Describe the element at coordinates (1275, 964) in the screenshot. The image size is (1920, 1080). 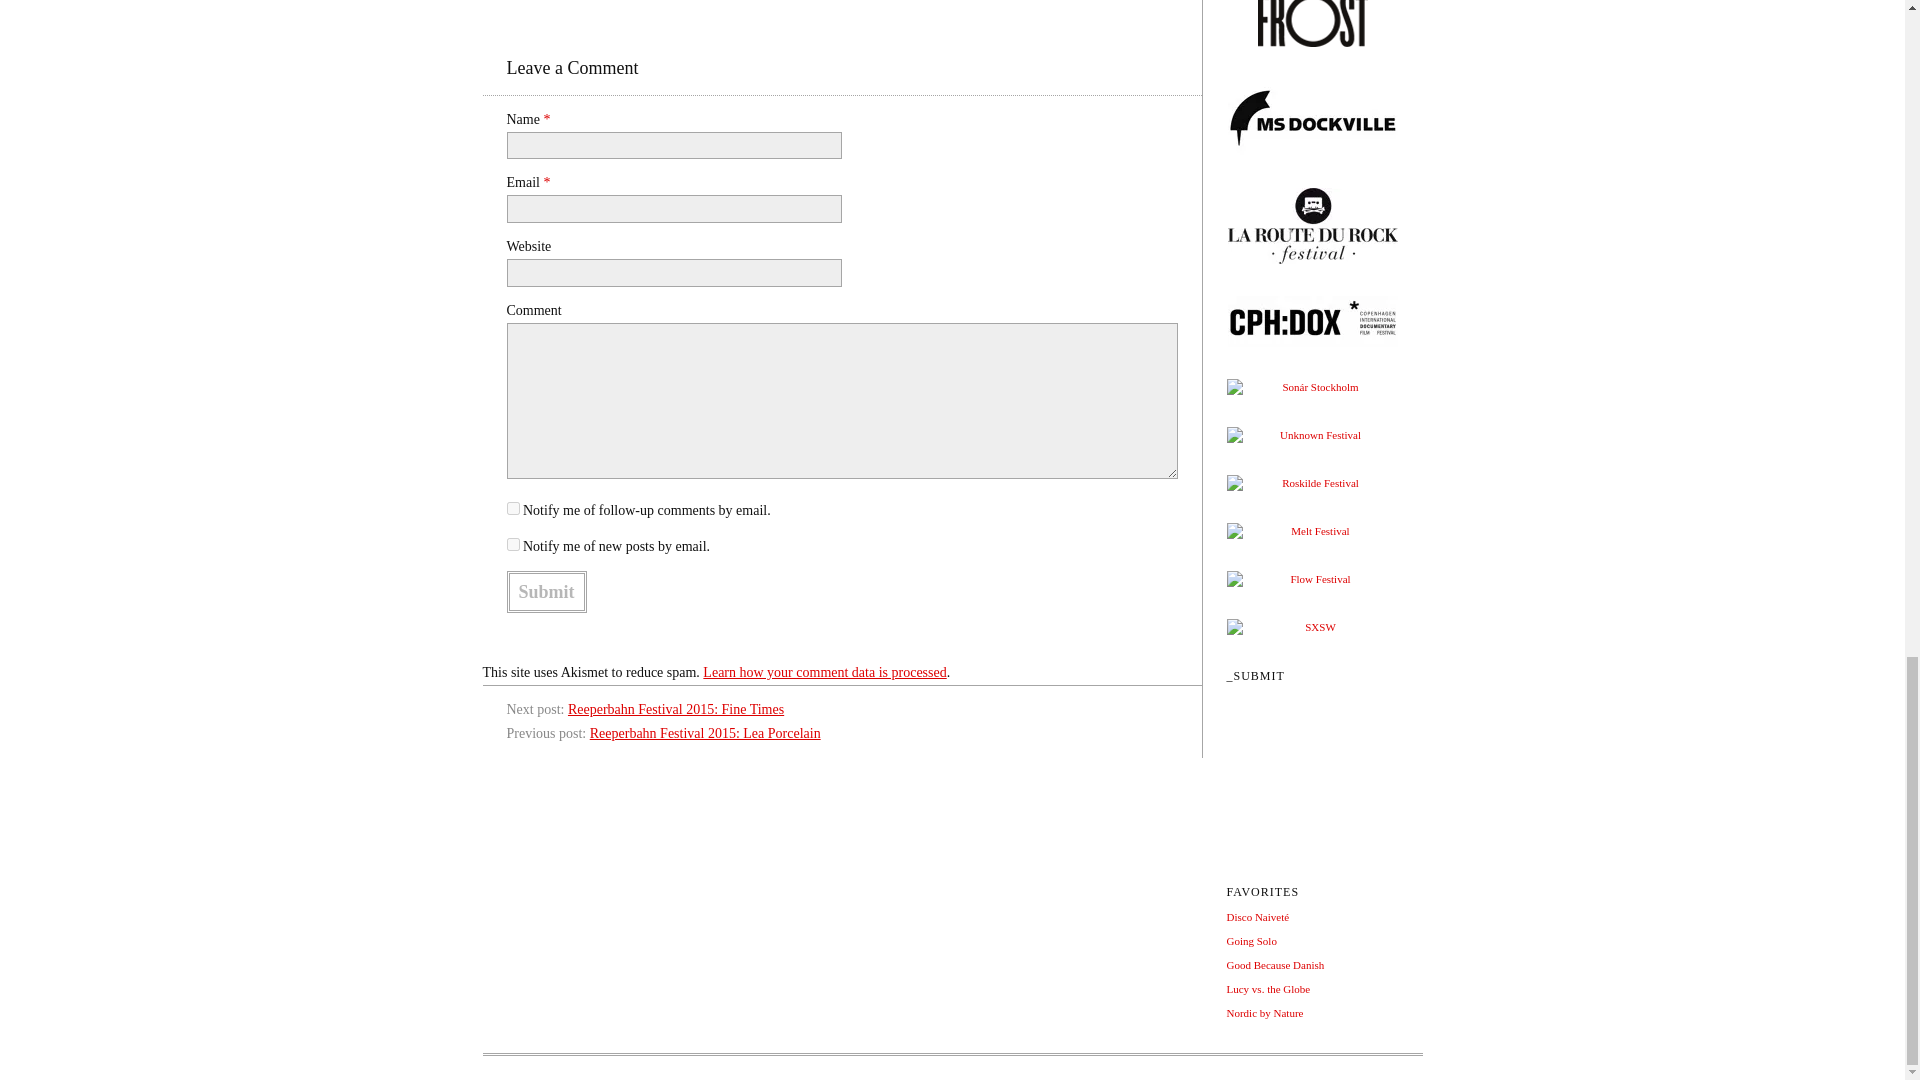
I see `Authority on everything Danish` at that location.